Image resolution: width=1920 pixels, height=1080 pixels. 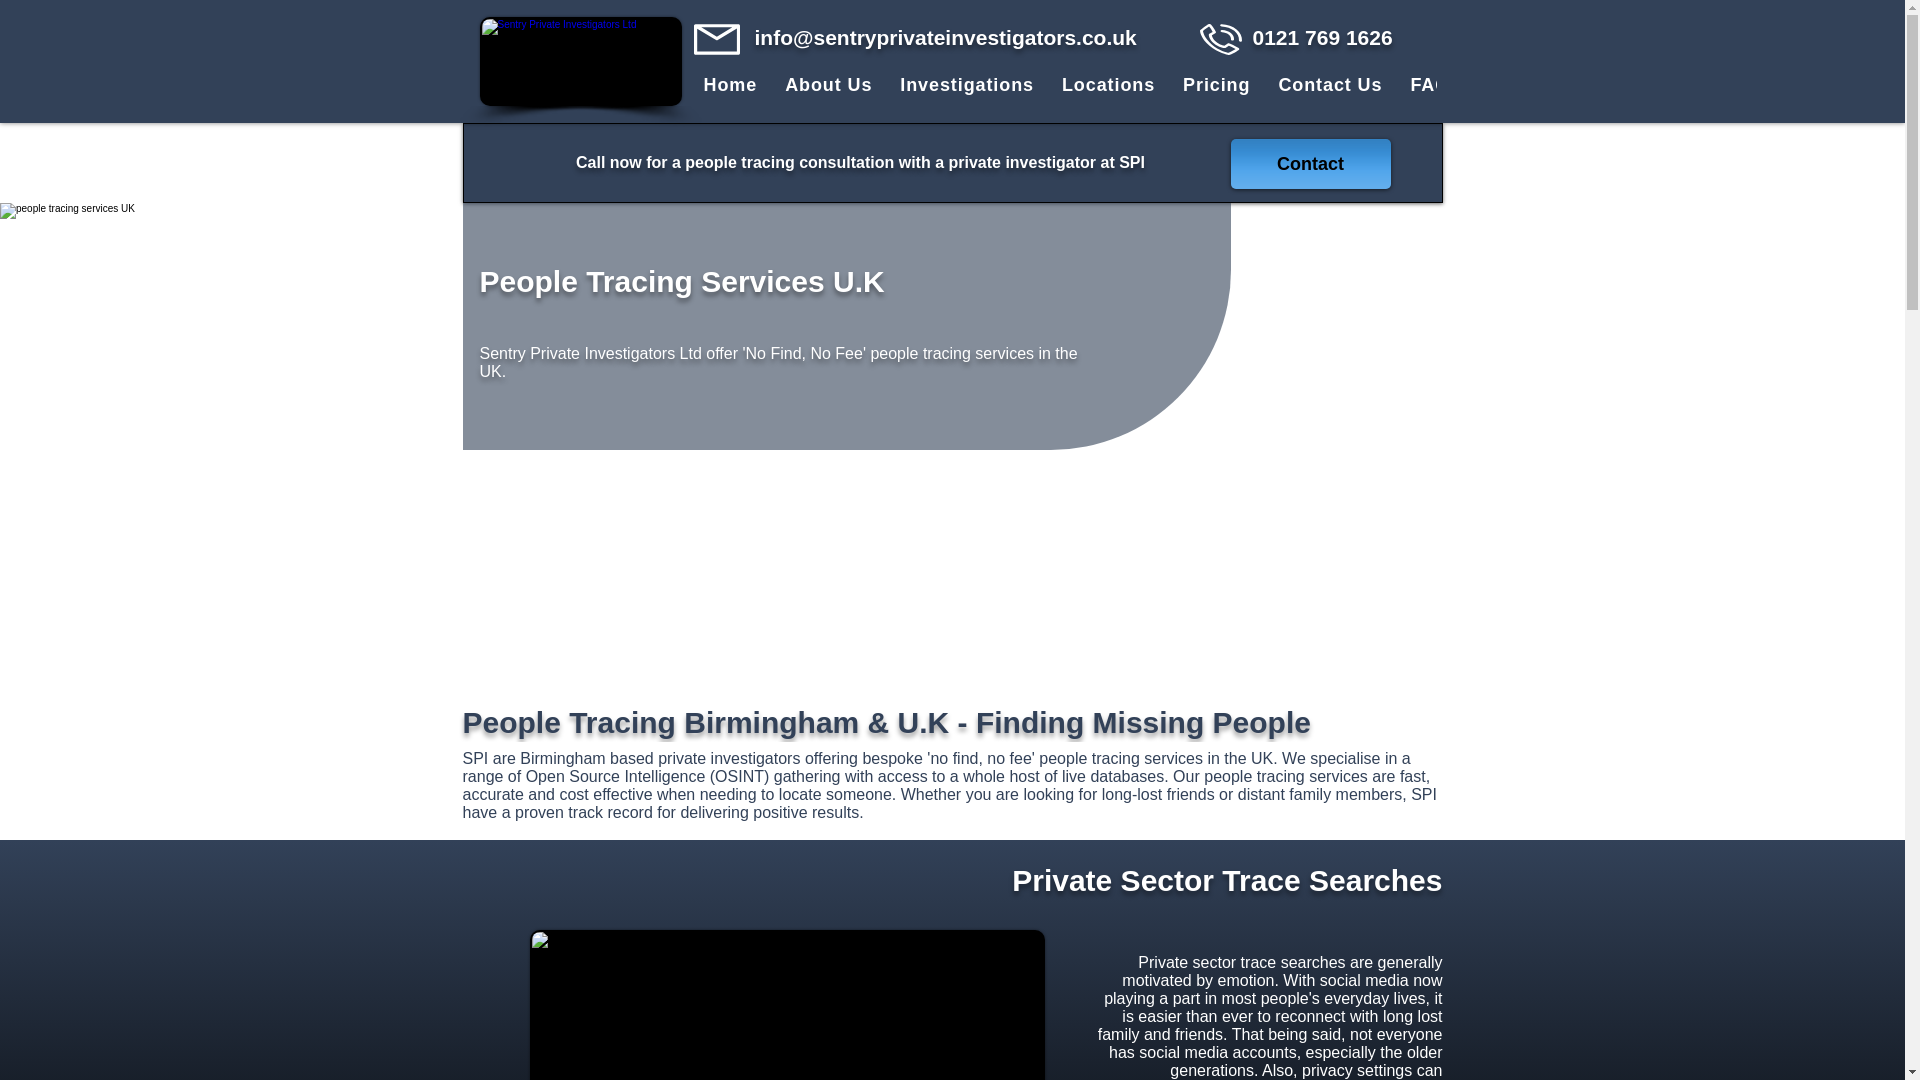 What do you see at coordinates (730, 84) in the screenshot?
I see `Home` at bounding box center [730, 84].